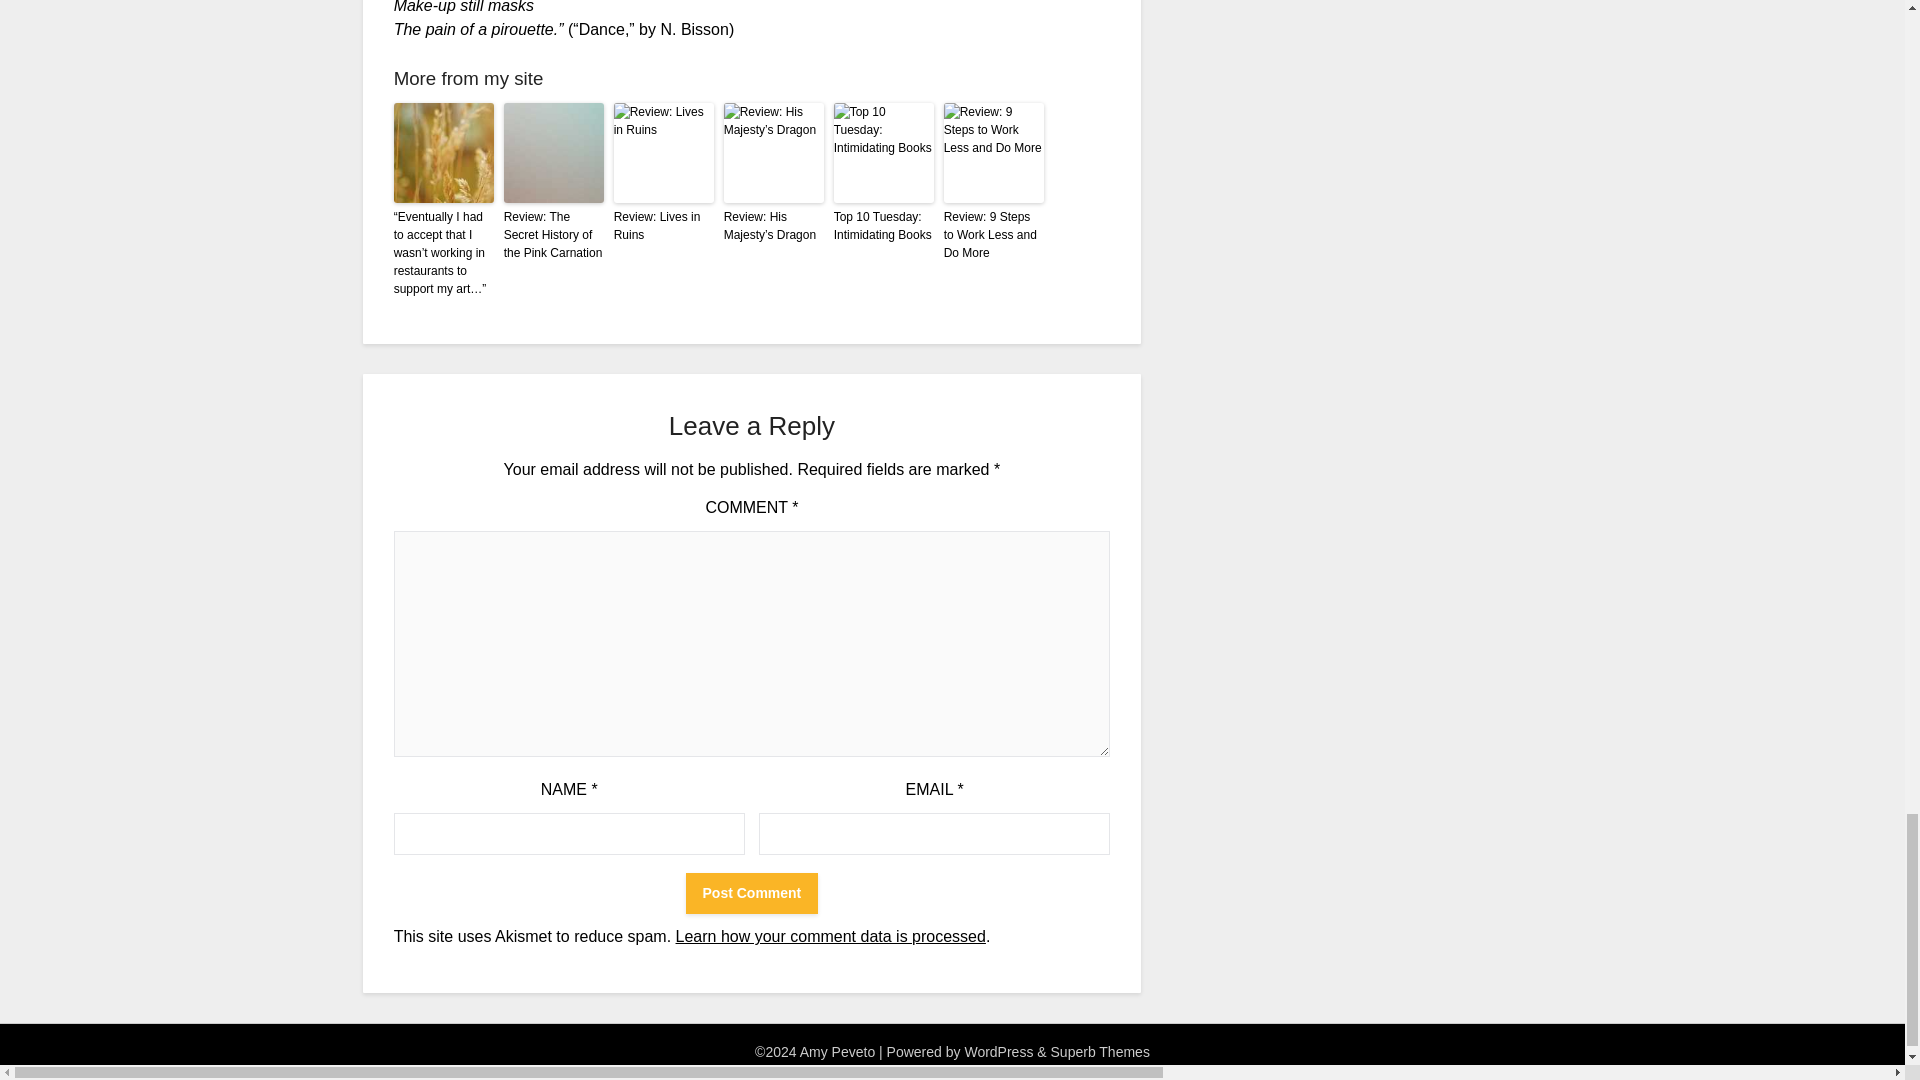 The image size is (1920, 1080). I want to click on Top 10 Tuesday: Intimidating Books, so click(883, 226).